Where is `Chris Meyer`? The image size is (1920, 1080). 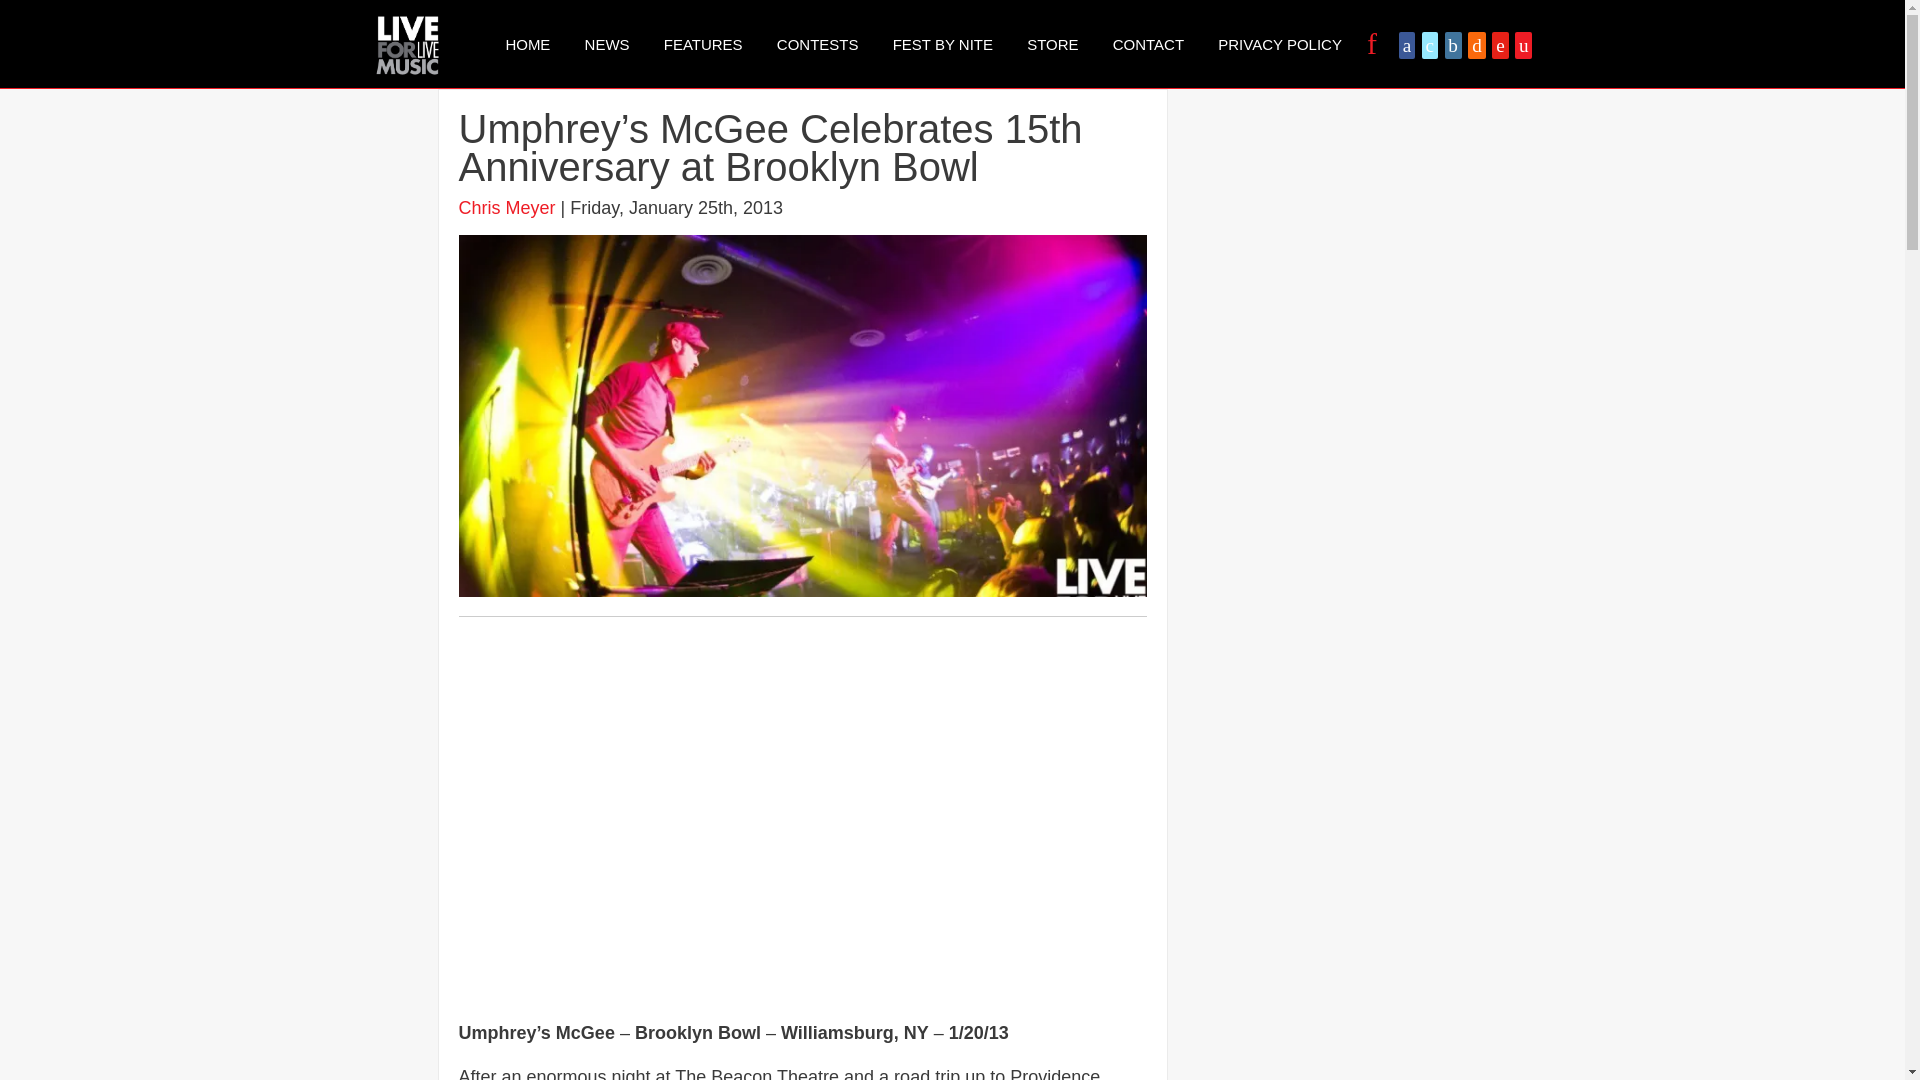 Chris Meyer is located at coordinates (506, 208).